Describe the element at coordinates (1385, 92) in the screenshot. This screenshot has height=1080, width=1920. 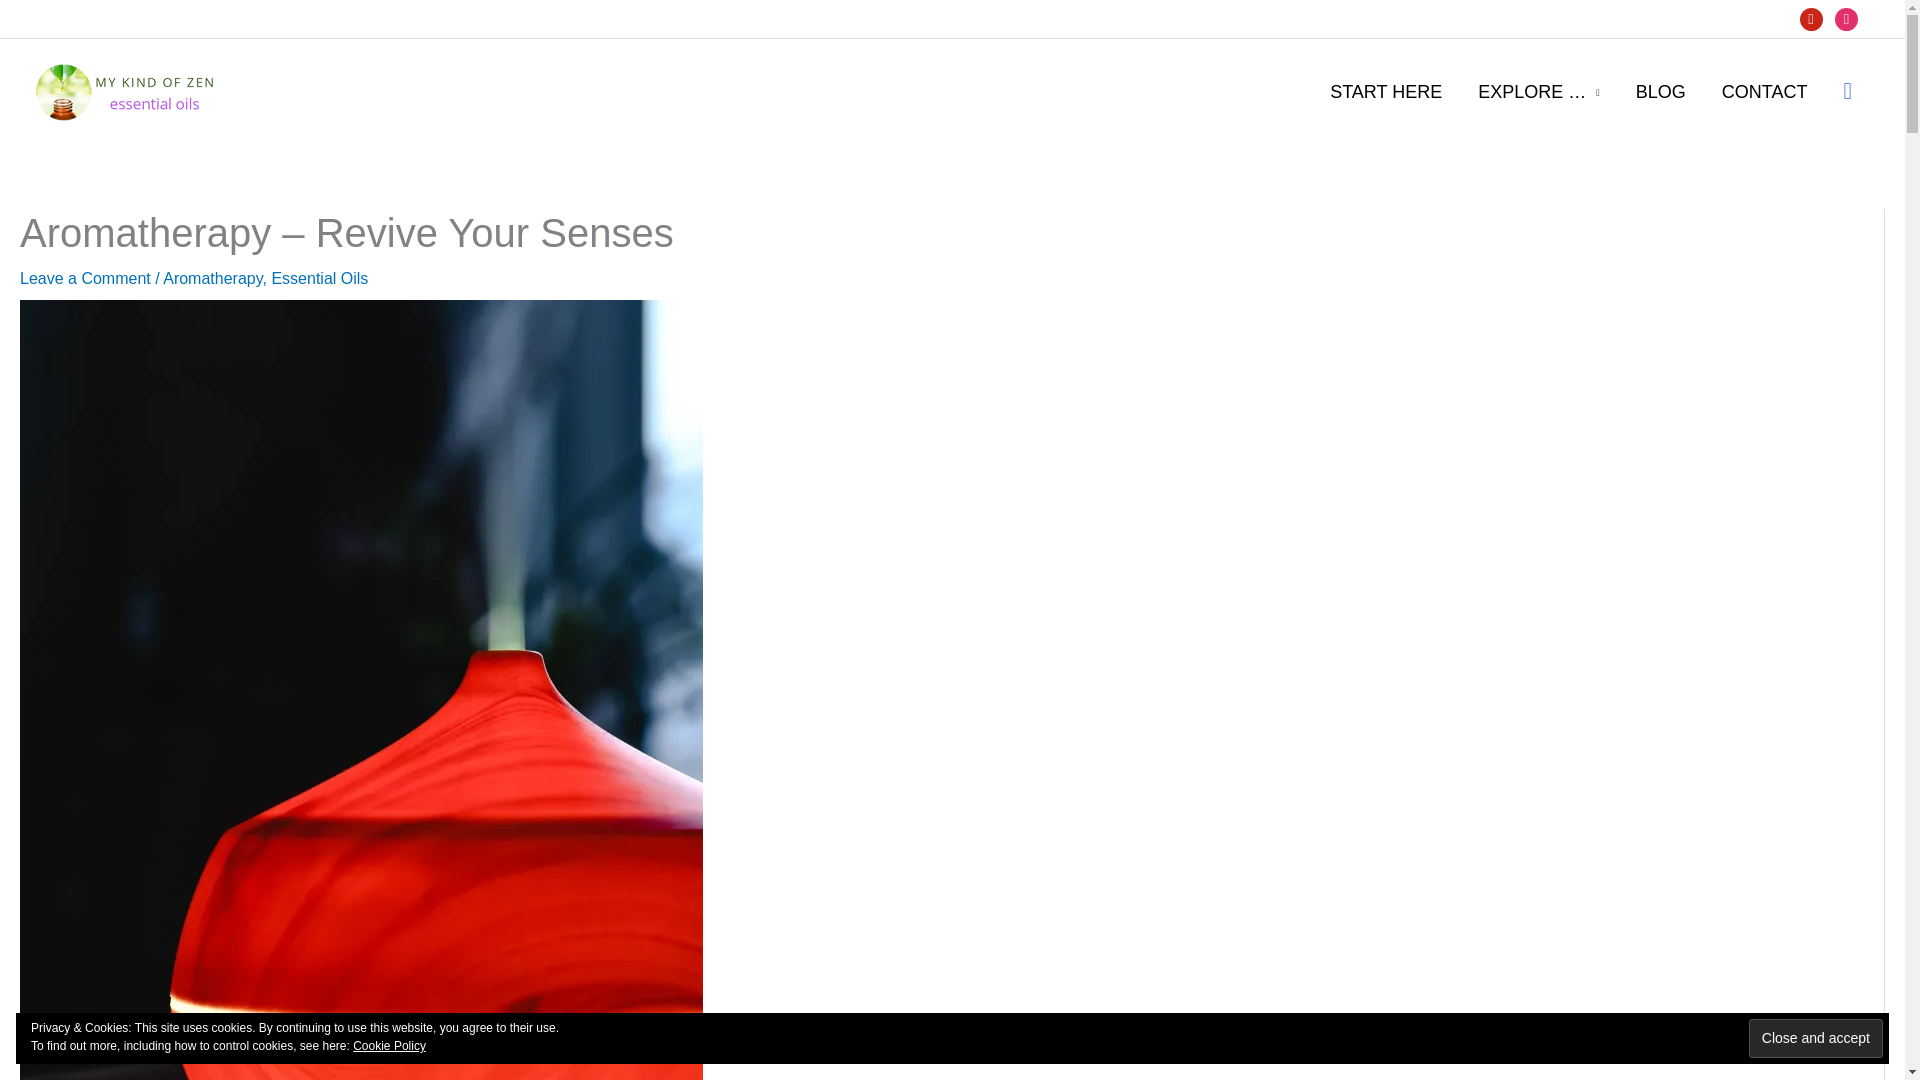
I see `START HERE` at that location.